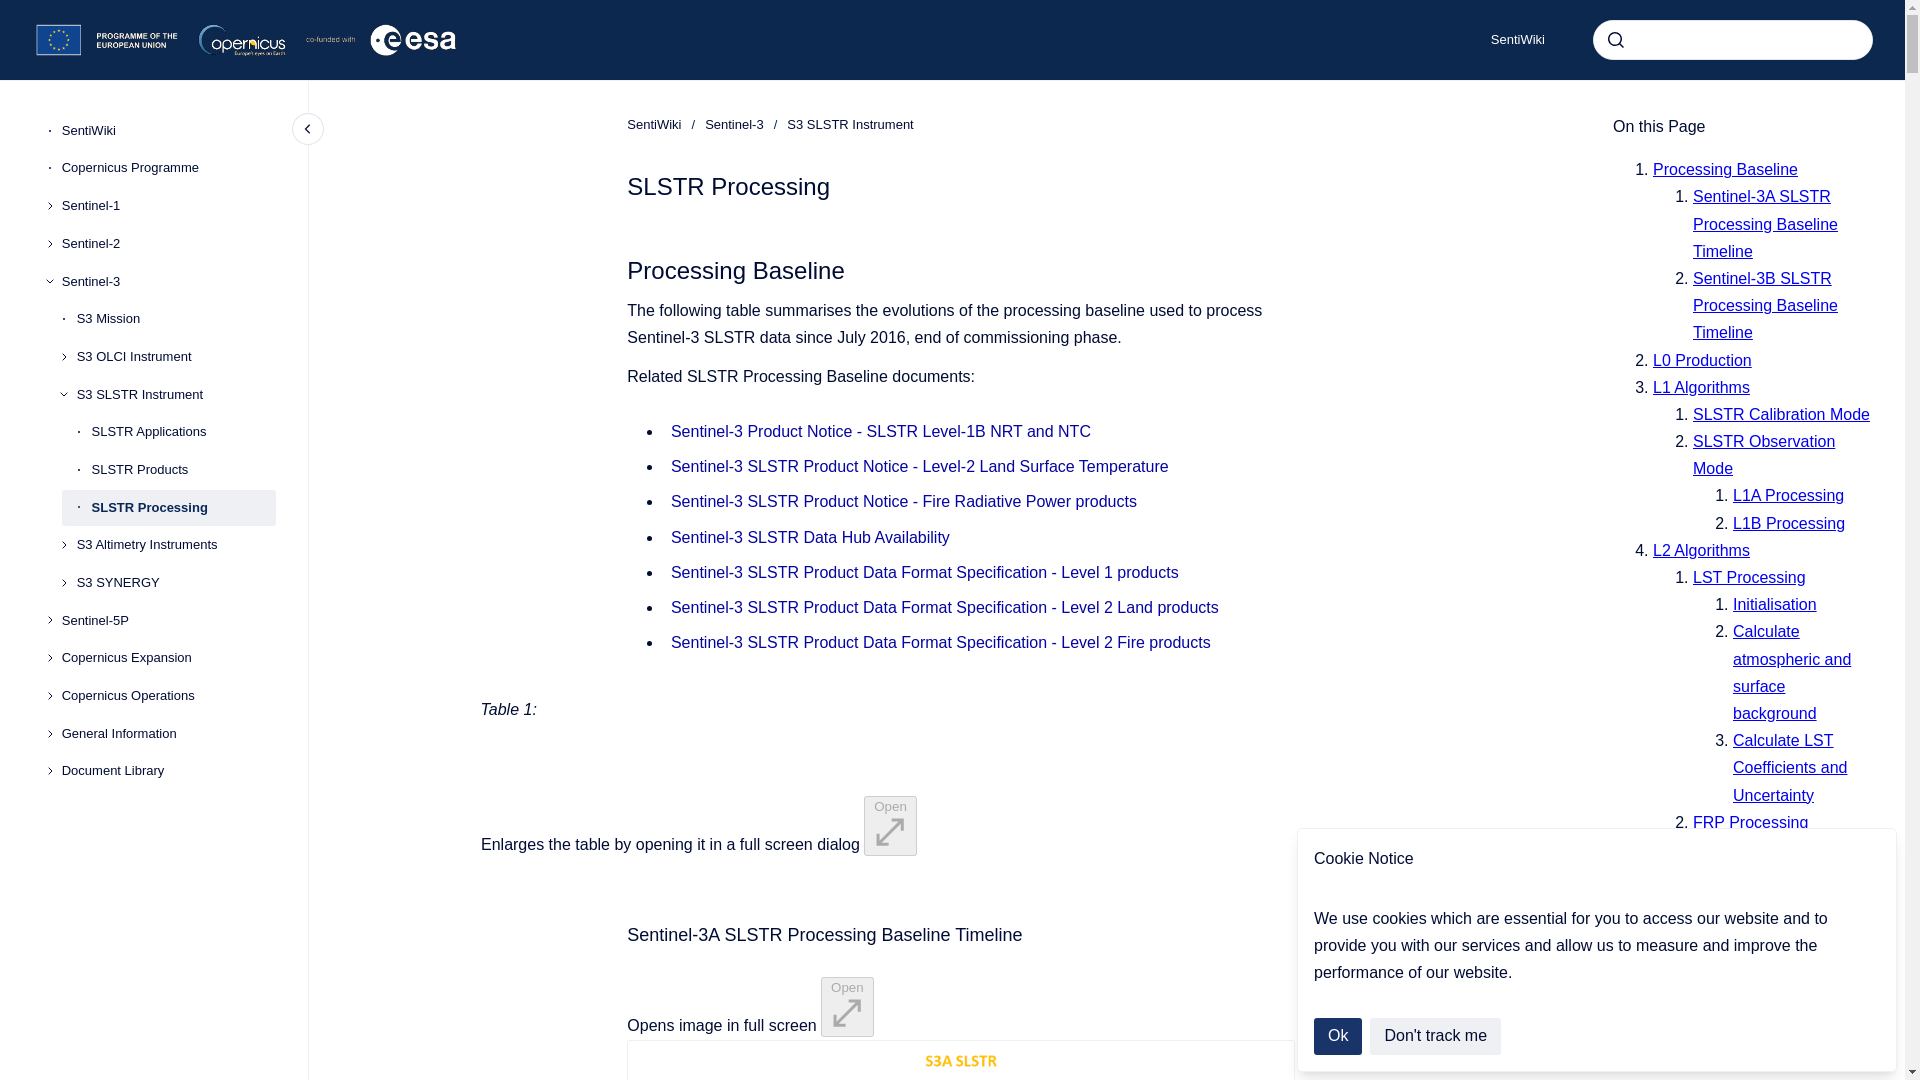 This screenshot has height=1080, width=1920. I want to click on SentiWiki, so click(654, 124).